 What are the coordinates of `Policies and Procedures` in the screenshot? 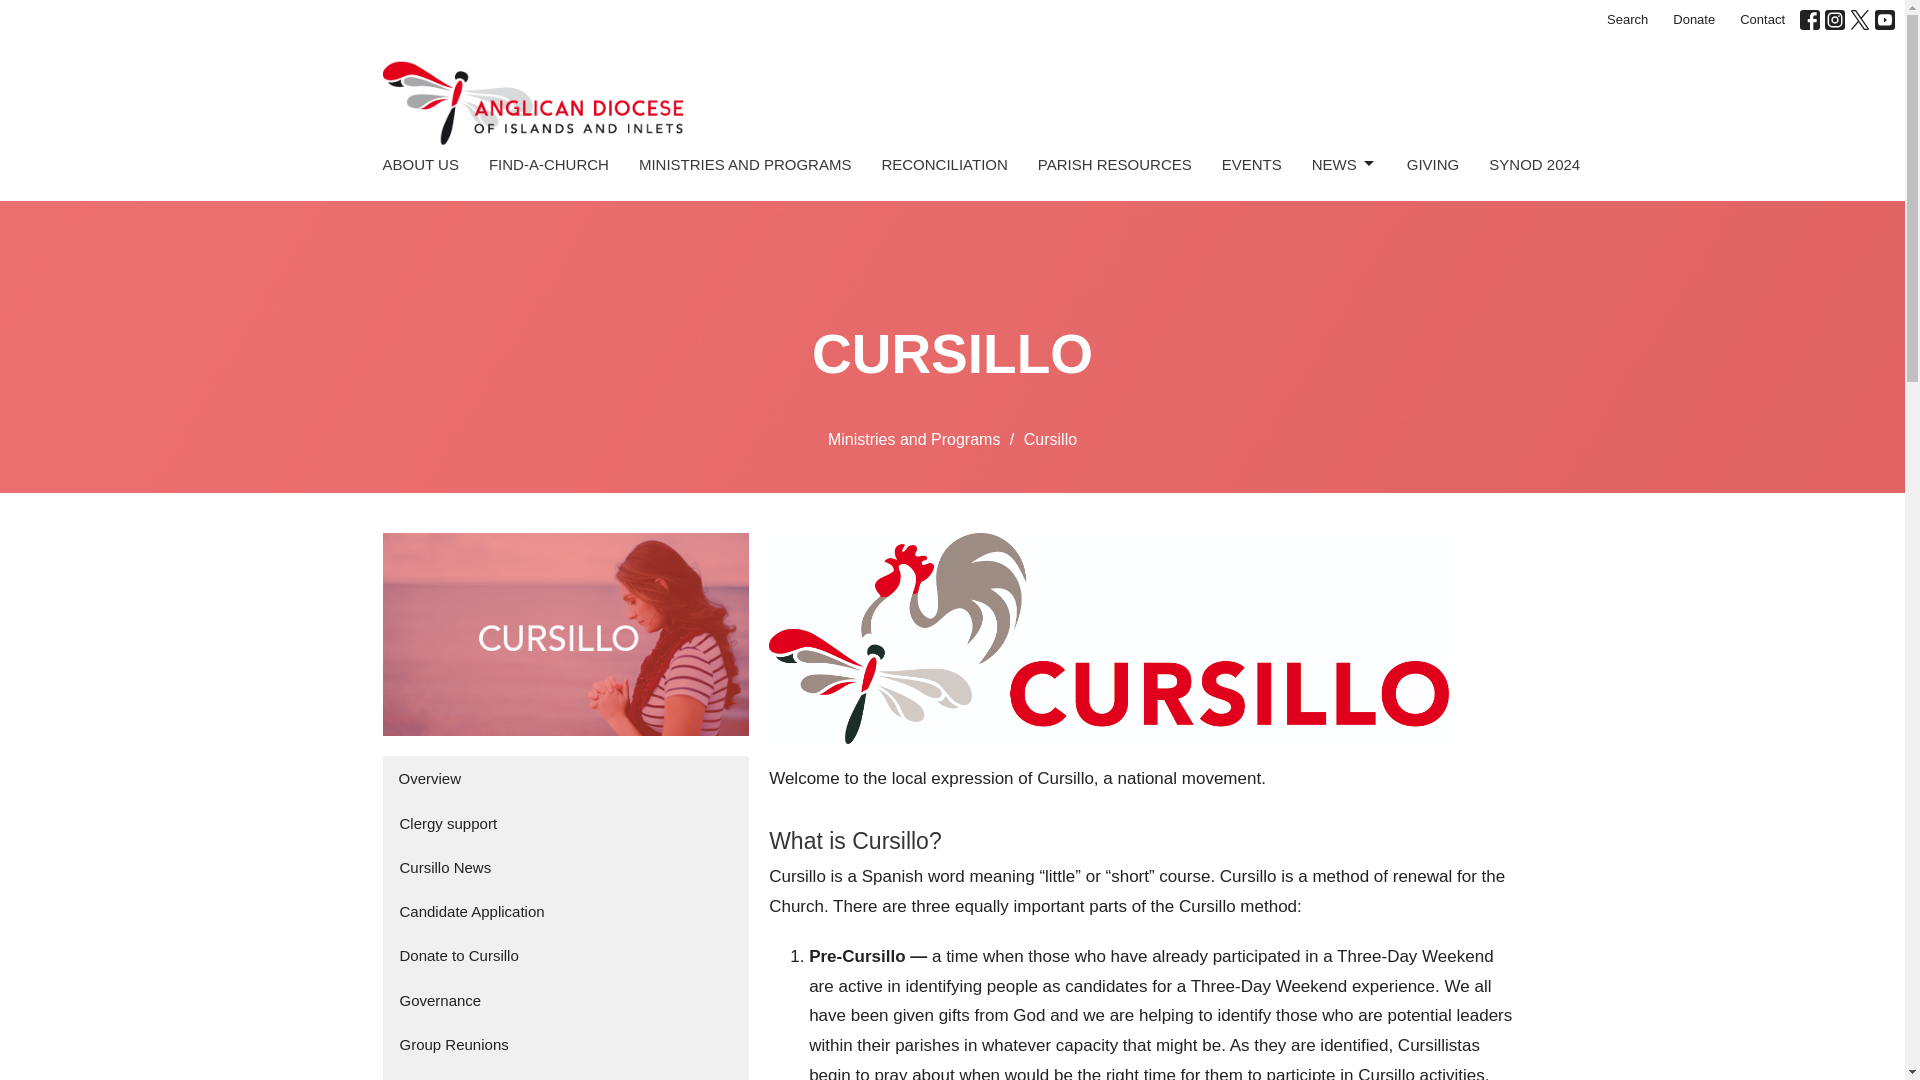 It's located at (565, 1072).